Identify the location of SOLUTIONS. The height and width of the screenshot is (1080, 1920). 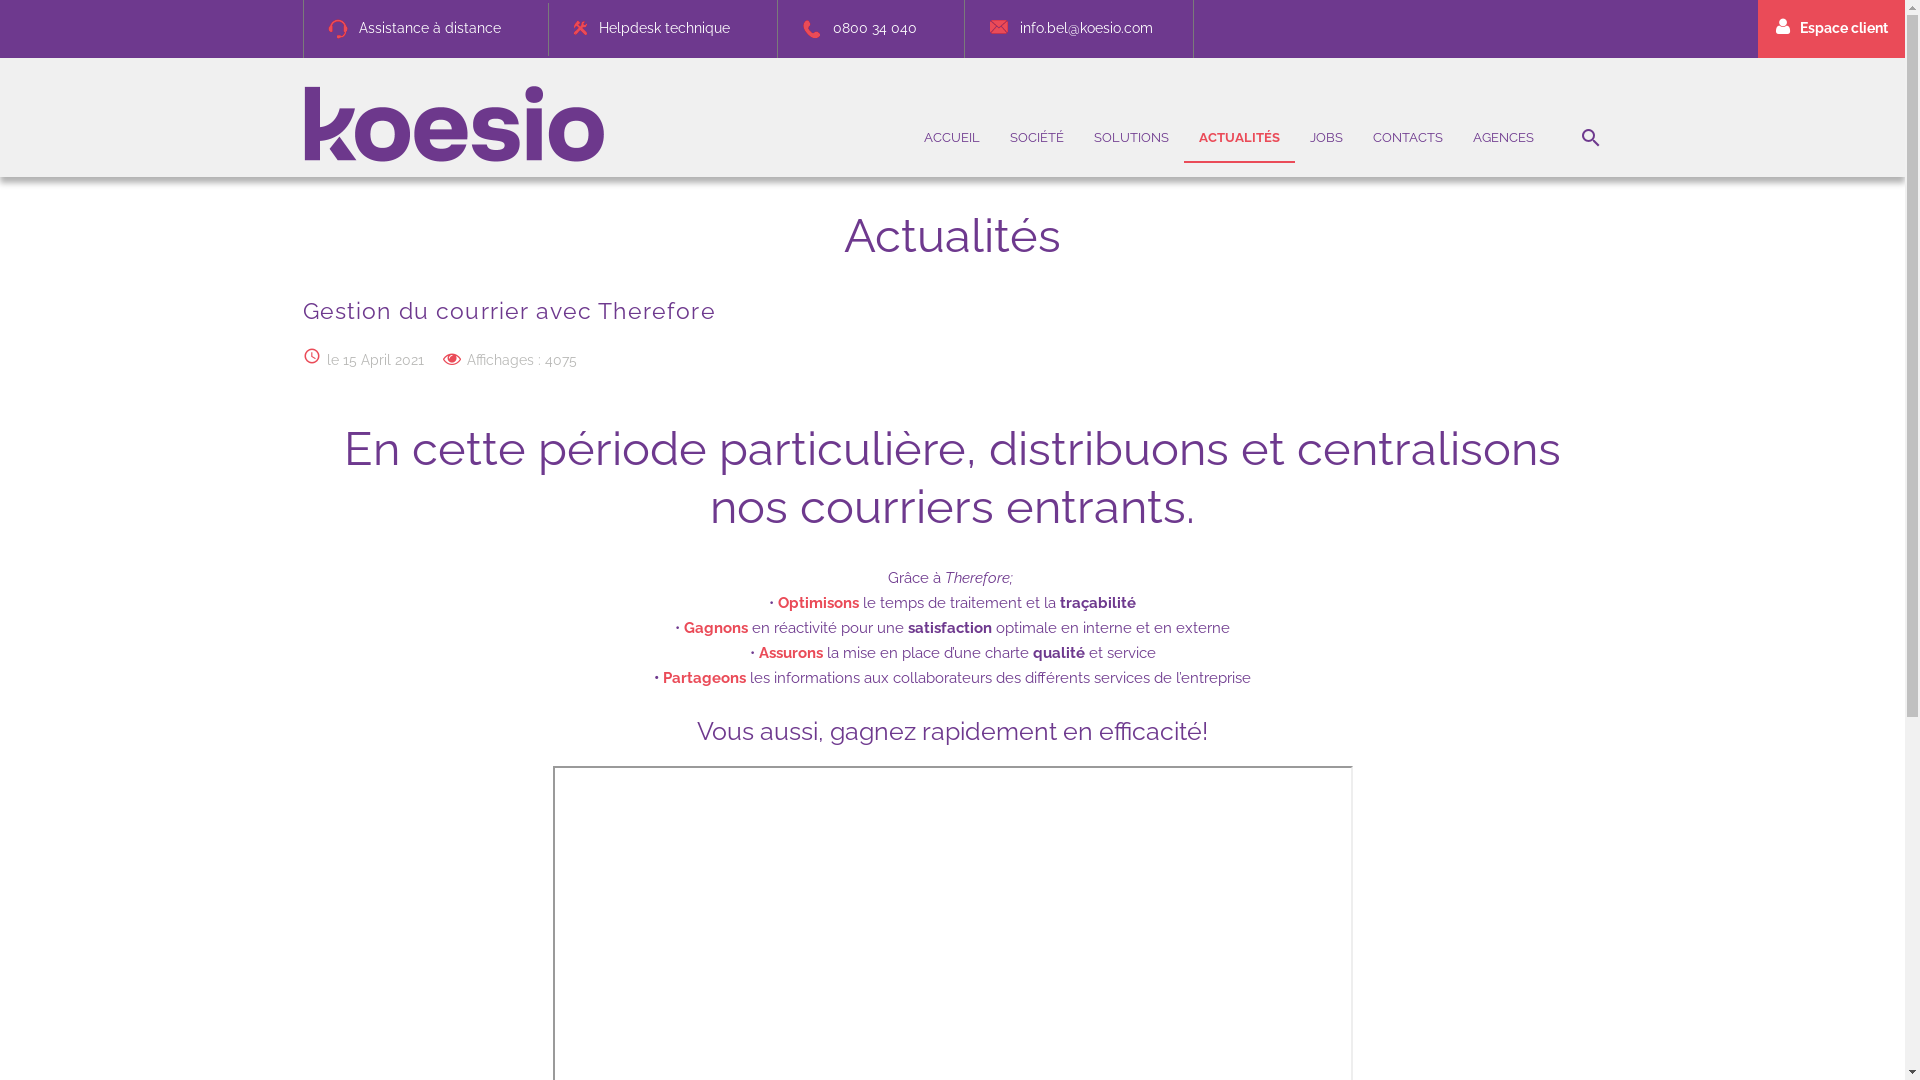
(1130, 138).